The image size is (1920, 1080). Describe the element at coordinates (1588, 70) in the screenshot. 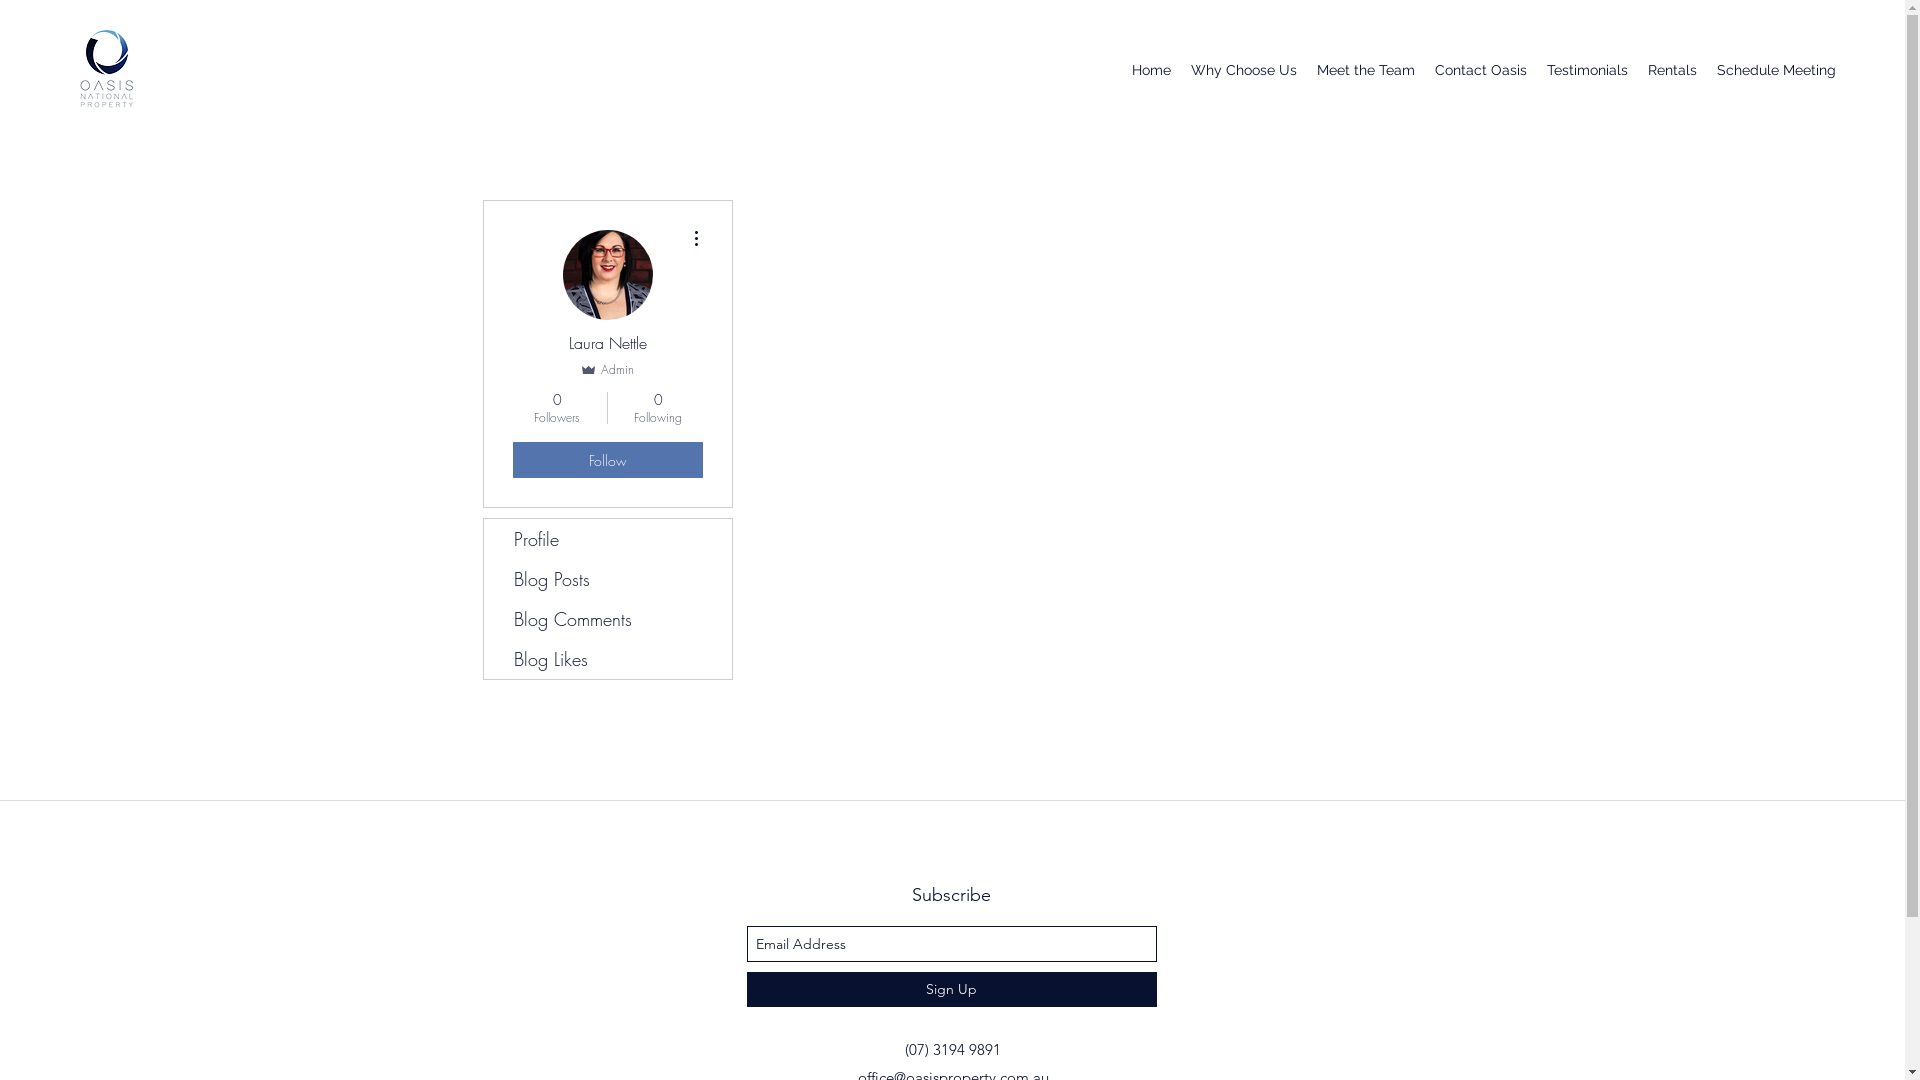

I see `Testimonials` at that location.